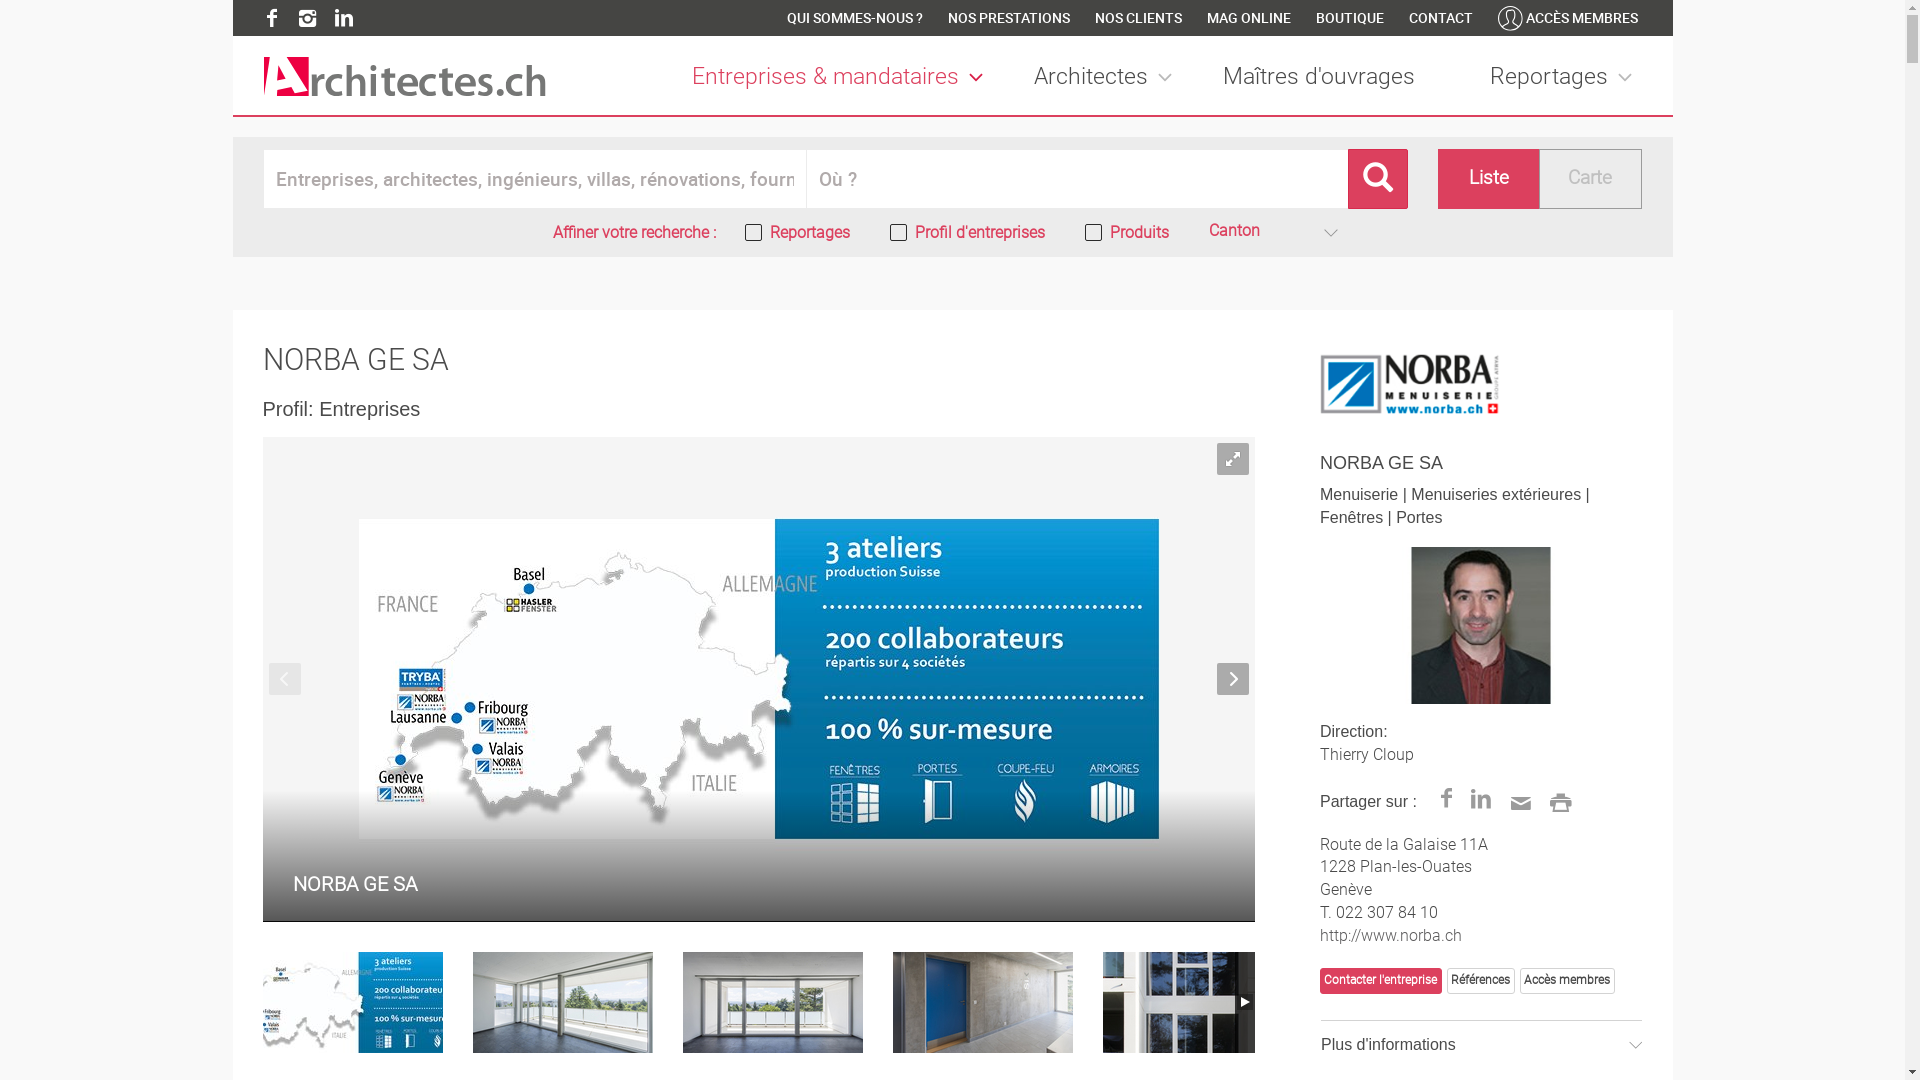 This screenshot has width=1920, height=1080. What do you see at coordinates (1009, 18) in the screenshot?
I see `NOS PRESTATIONS` at bounding box center [1009, 18].